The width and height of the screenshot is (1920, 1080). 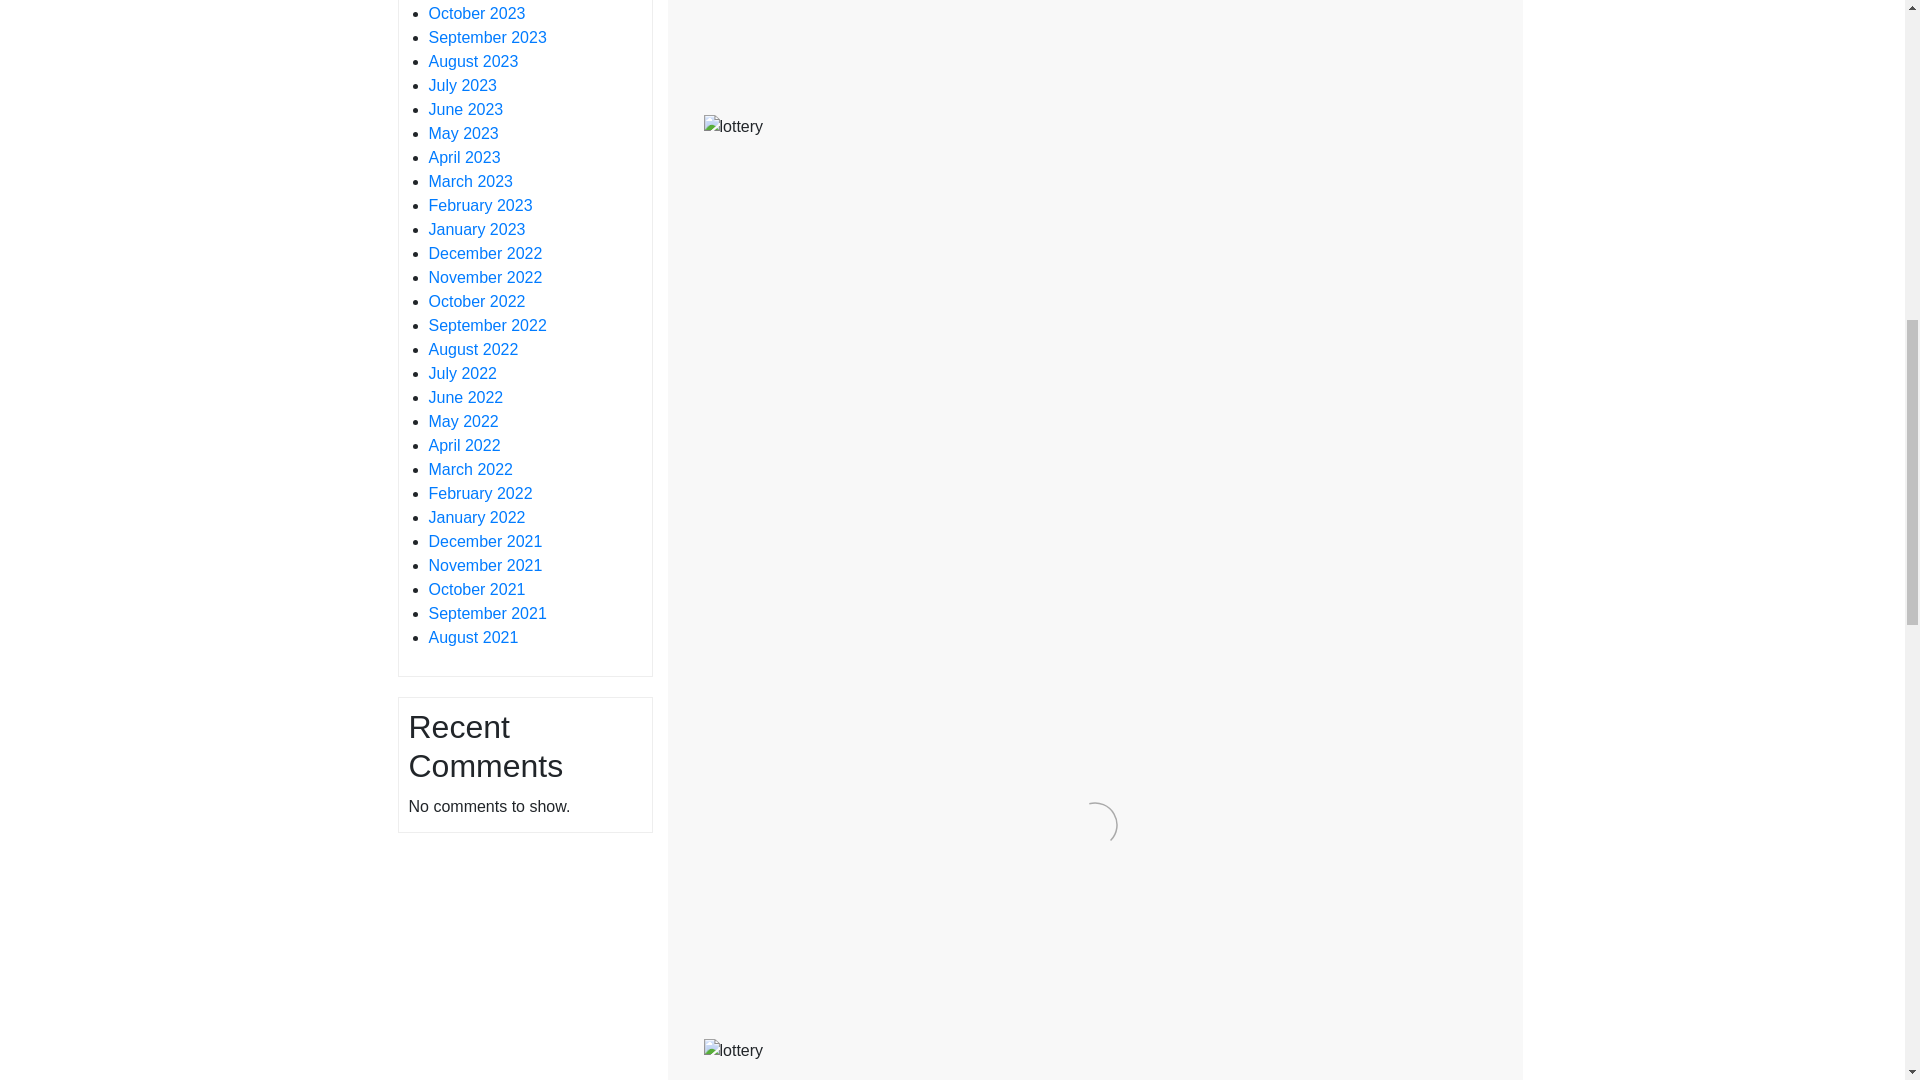 What do you see at coordinates (486, 38) in the screenshot?
I see `September 2023` at bounding box center [486, 38].